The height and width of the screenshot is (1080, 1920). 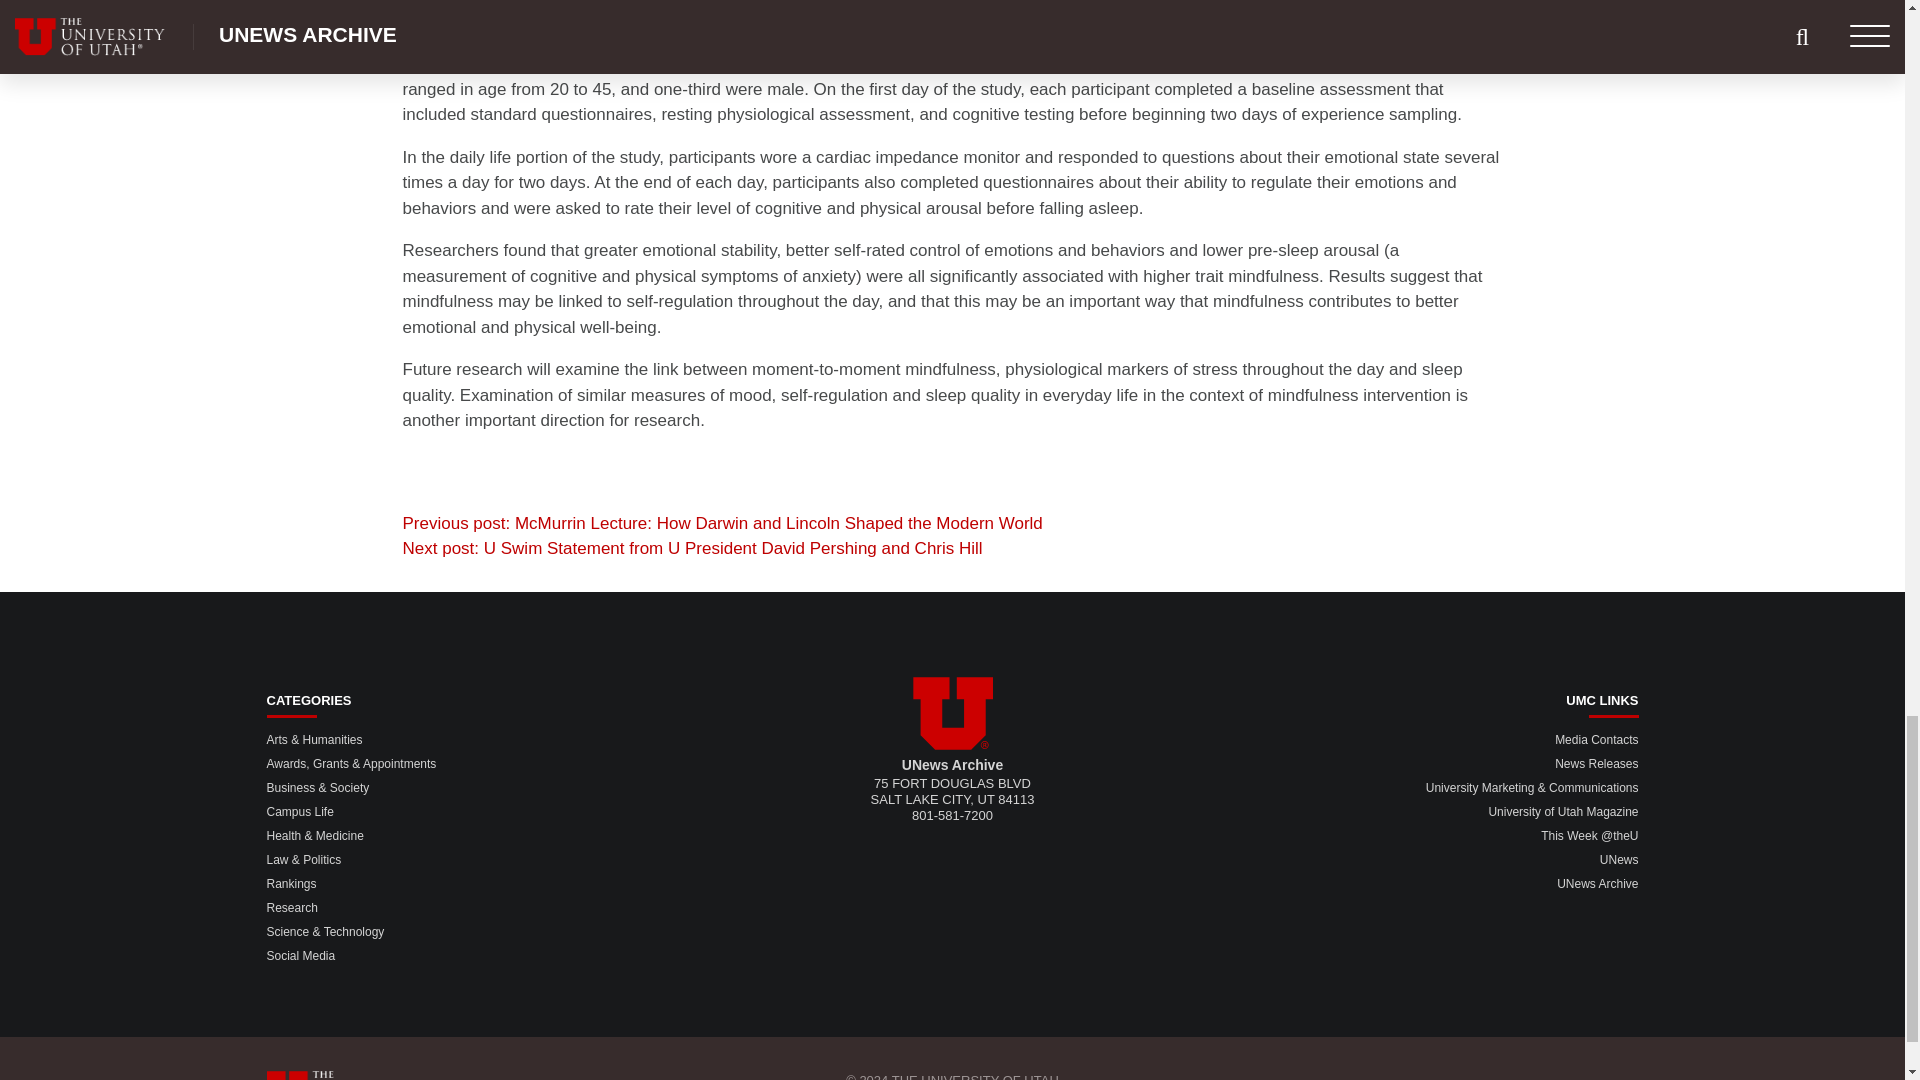 What do you see at coordinates (1562, 811) in the screenshot?
I see `University of Utah Magazine` at bounding box center [1562, 811].